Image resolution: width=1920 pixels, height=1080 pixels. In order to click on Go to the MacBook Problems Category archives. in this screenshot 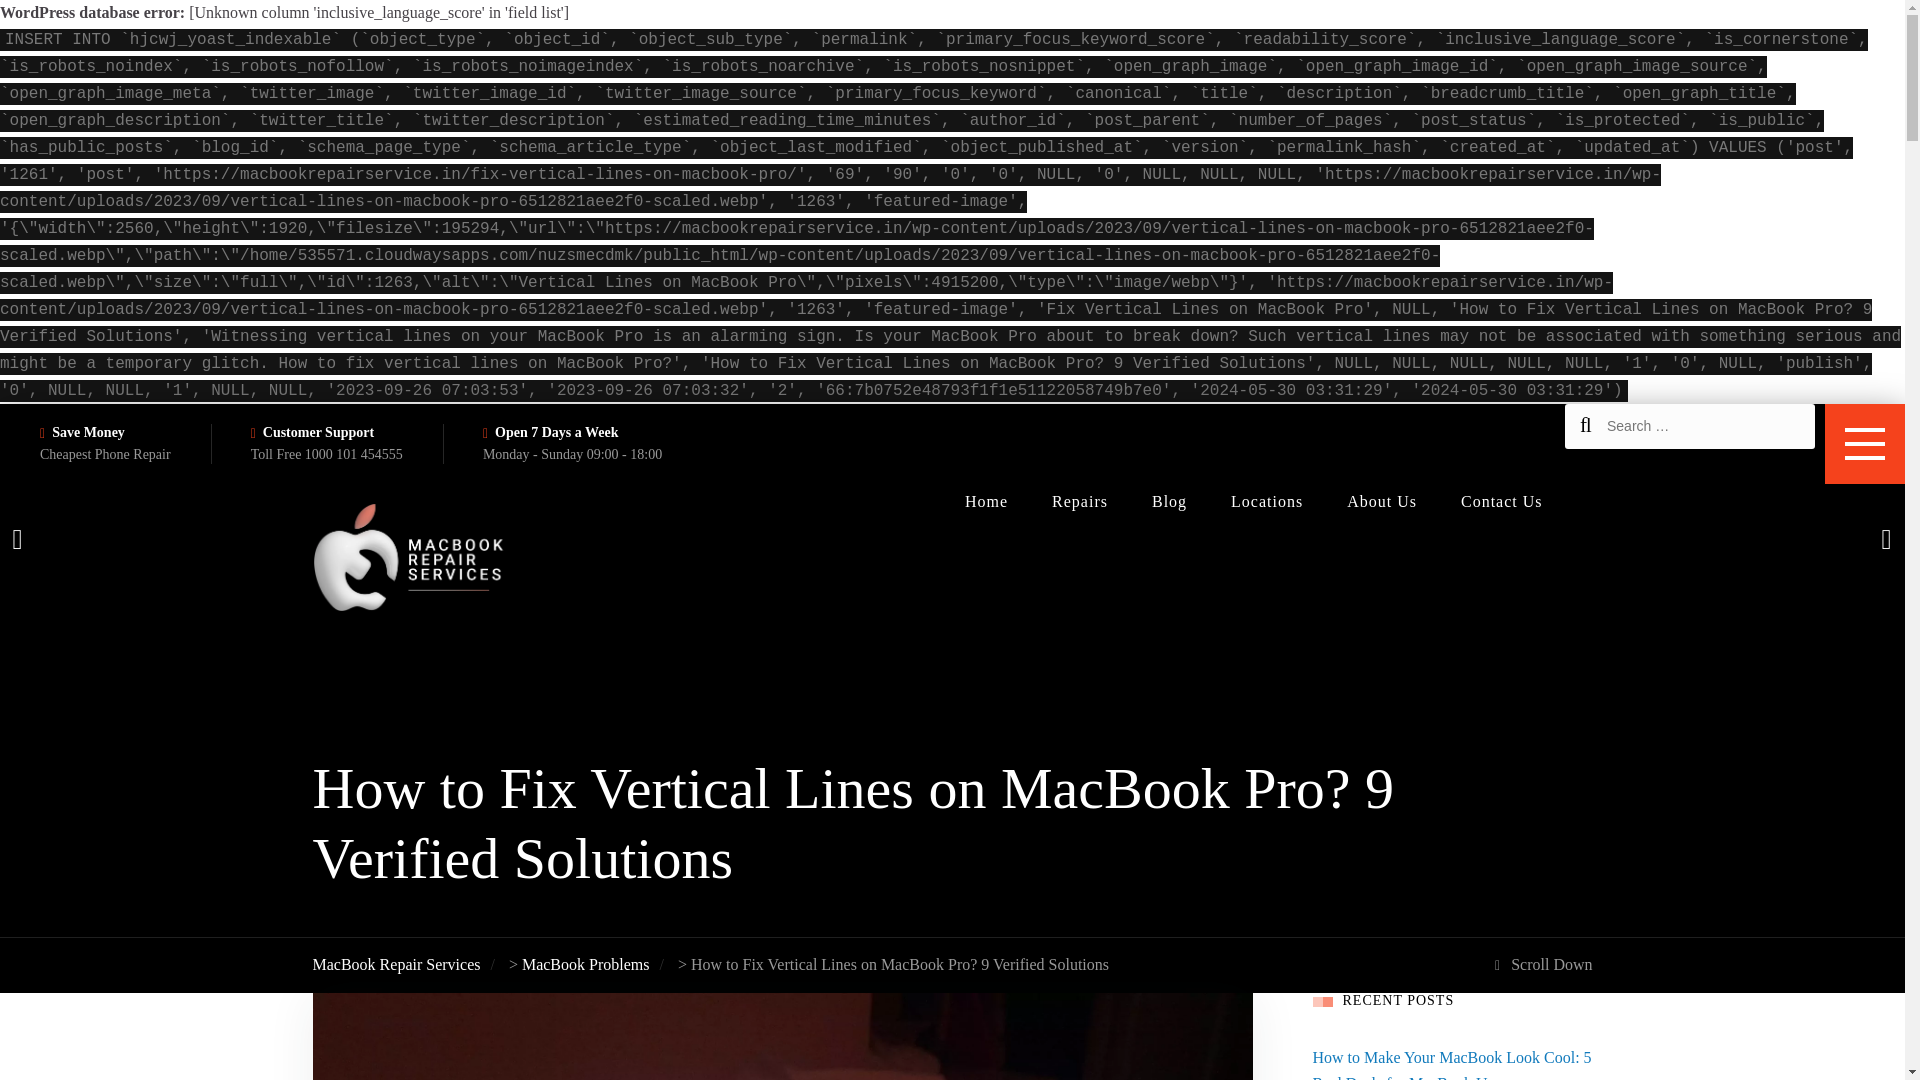, I will do `click(586, 964)`.